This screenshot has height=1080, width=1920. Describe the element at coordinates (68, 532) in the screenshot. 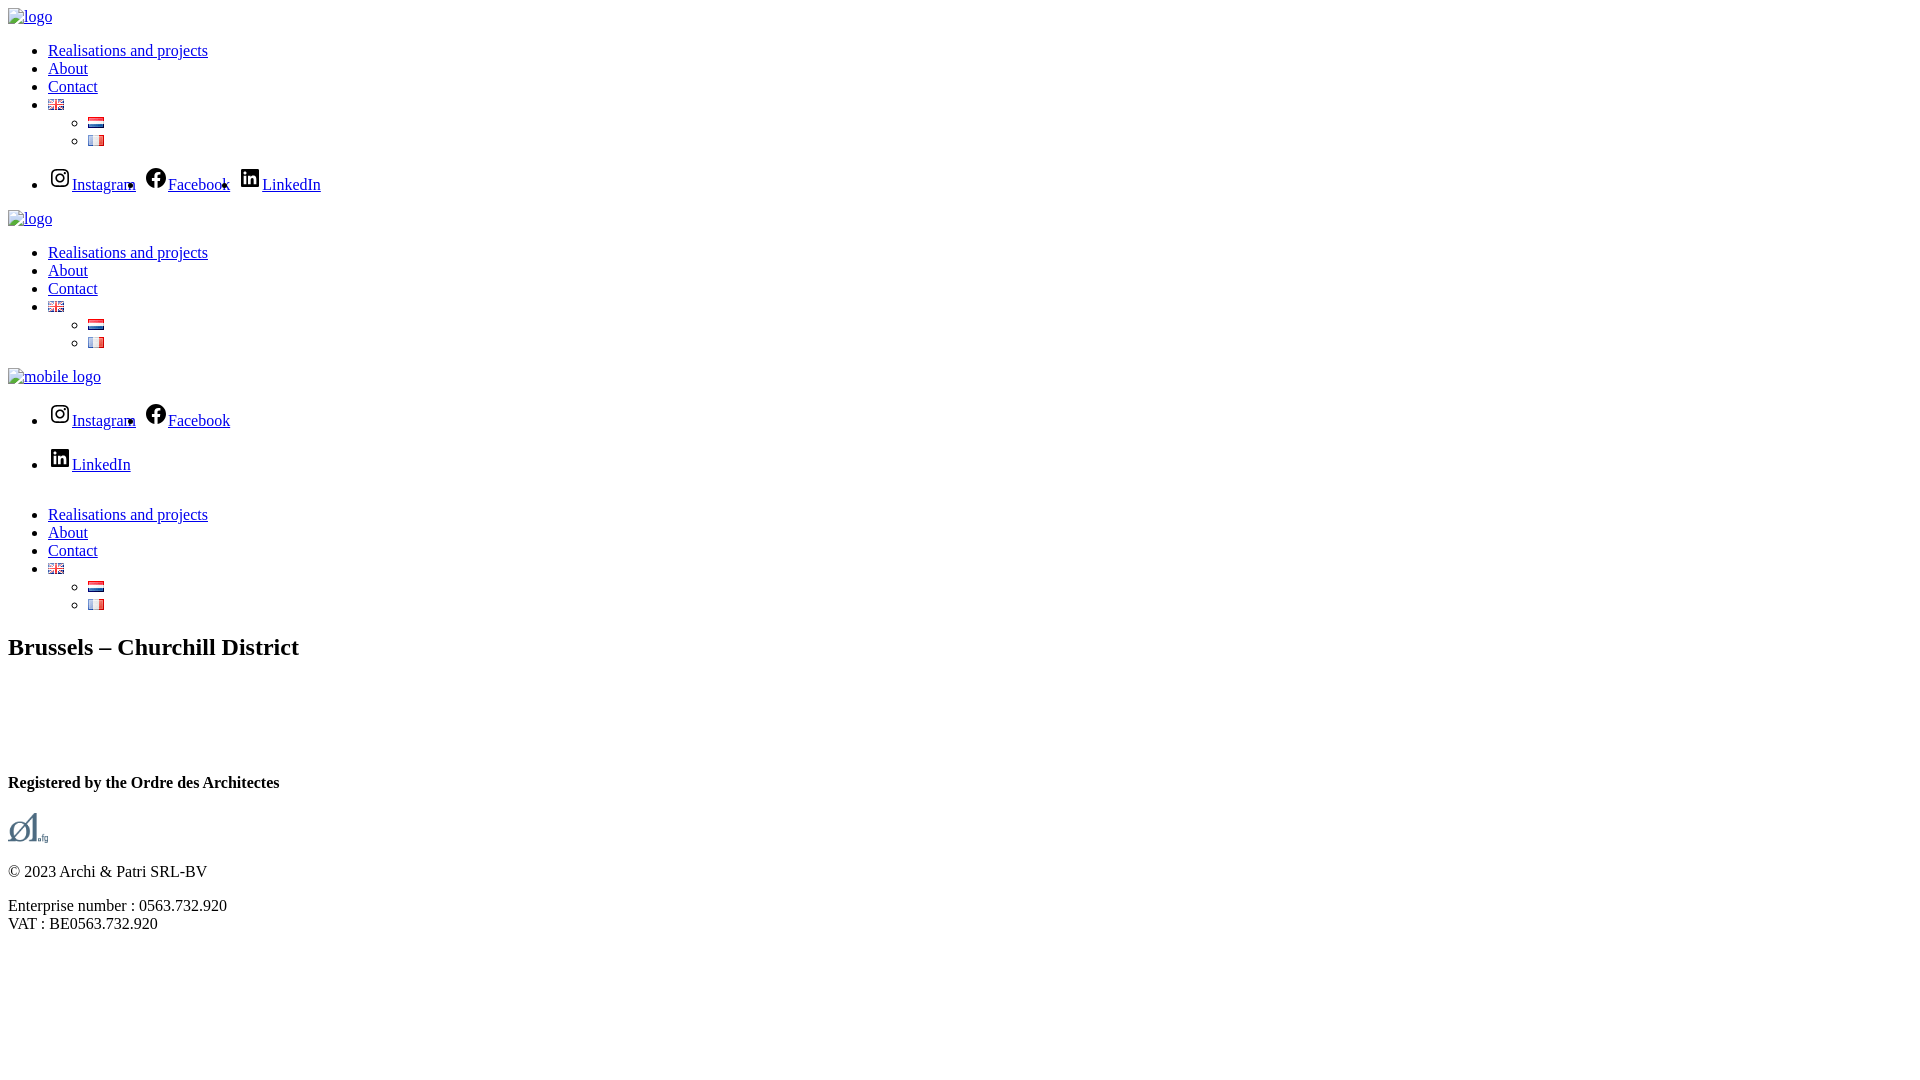

I see `About` at that location.